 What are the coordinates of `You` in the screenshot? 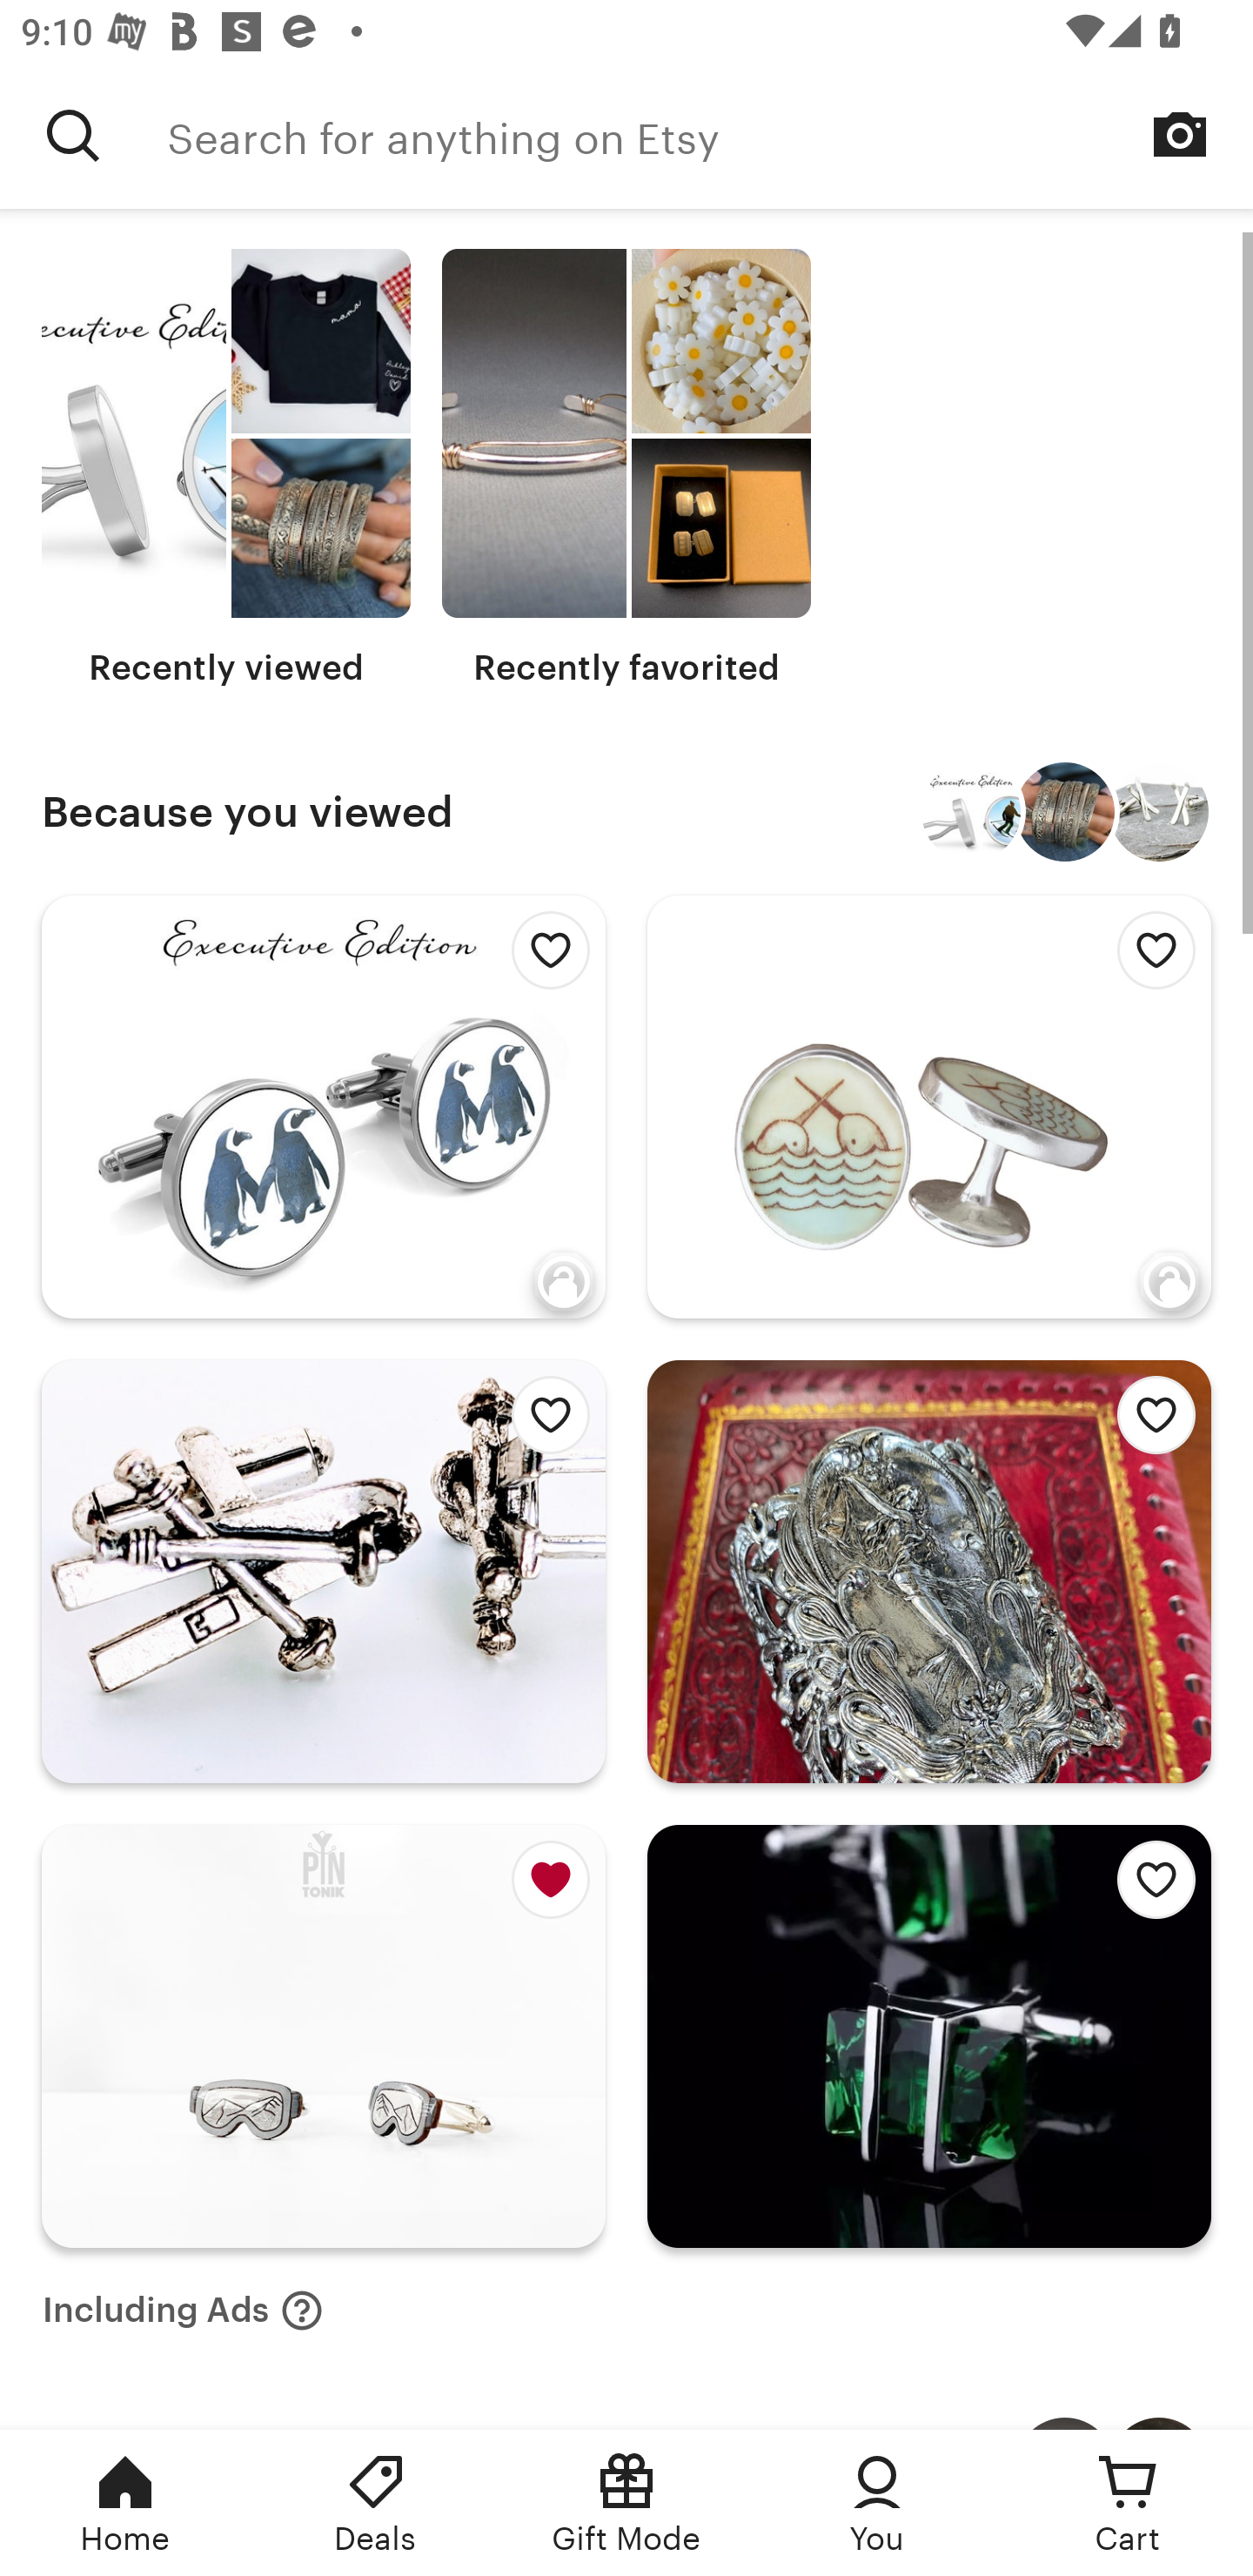 It's located at (877, 2503).